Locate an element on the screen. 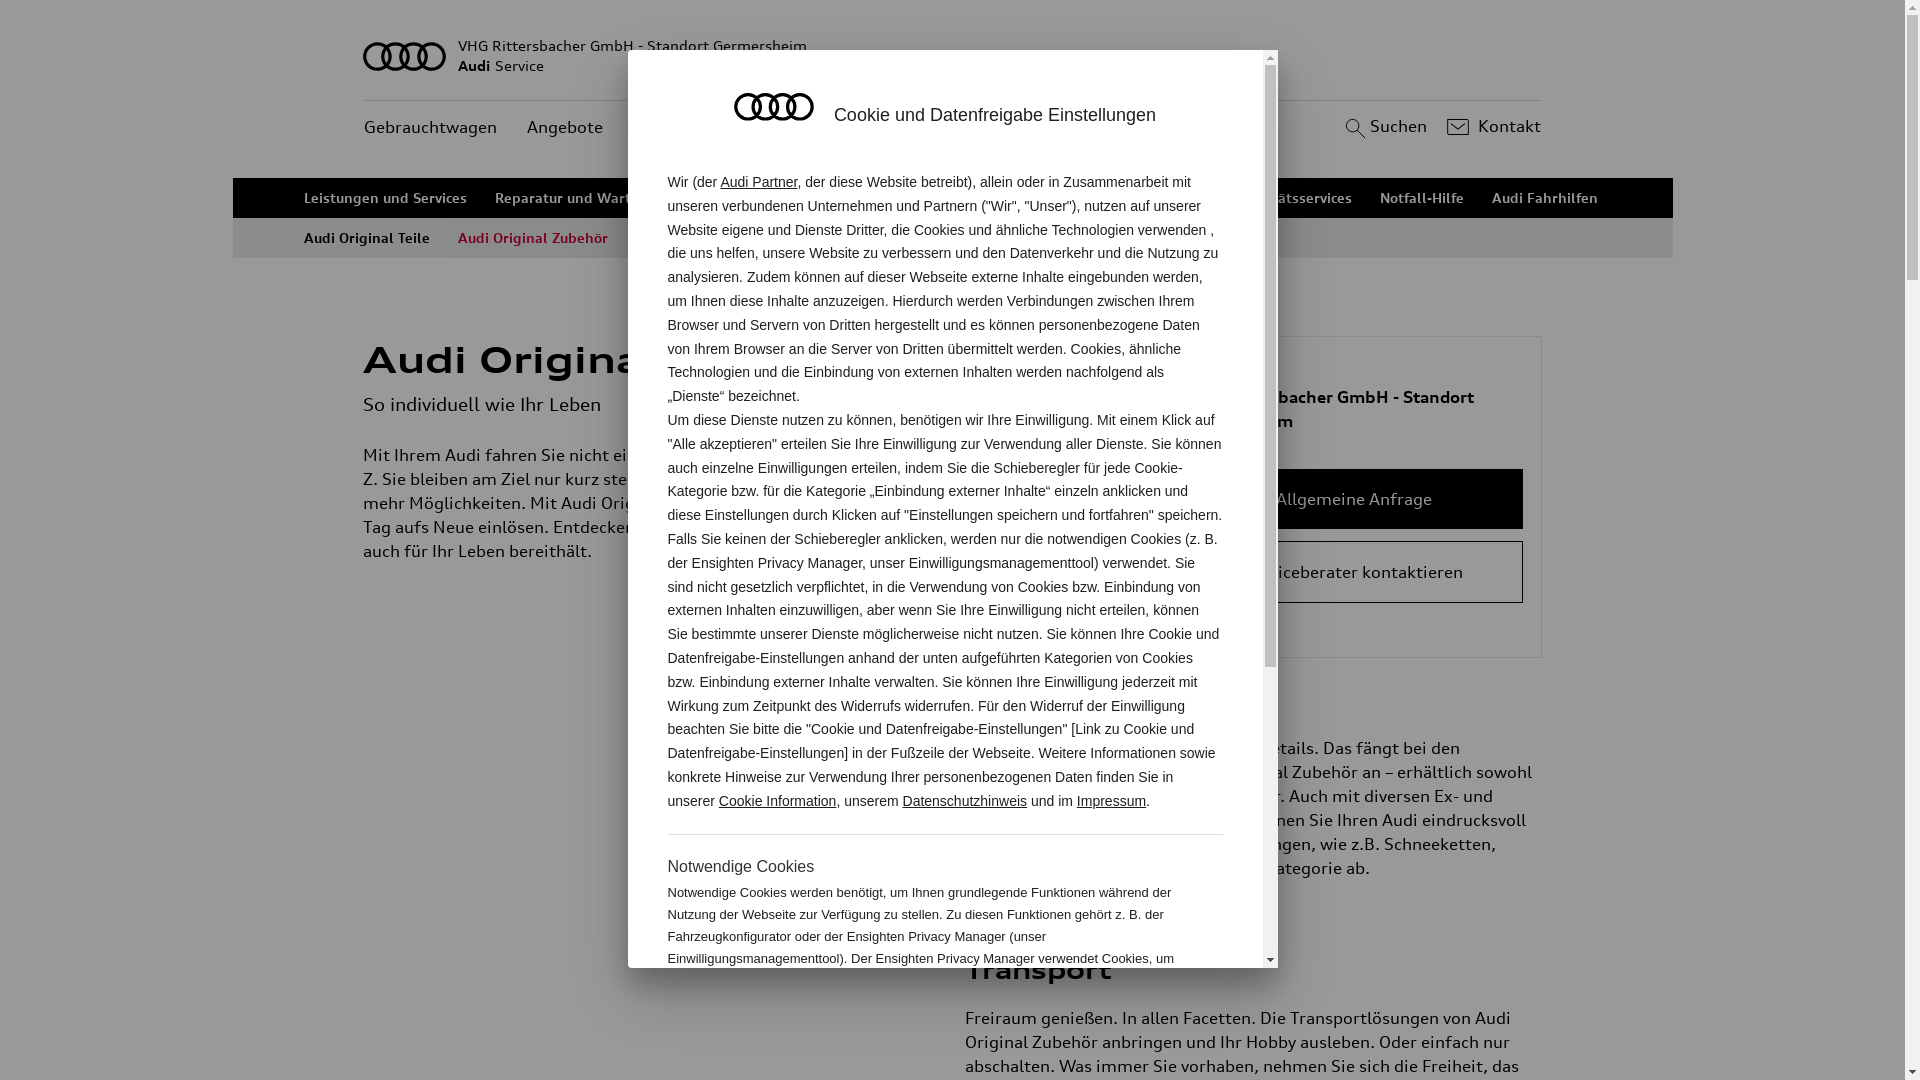 The height and width of the screenshot is (1080, 1920). Serviceberater kontaktieren is located at coordinates (1354, 572).